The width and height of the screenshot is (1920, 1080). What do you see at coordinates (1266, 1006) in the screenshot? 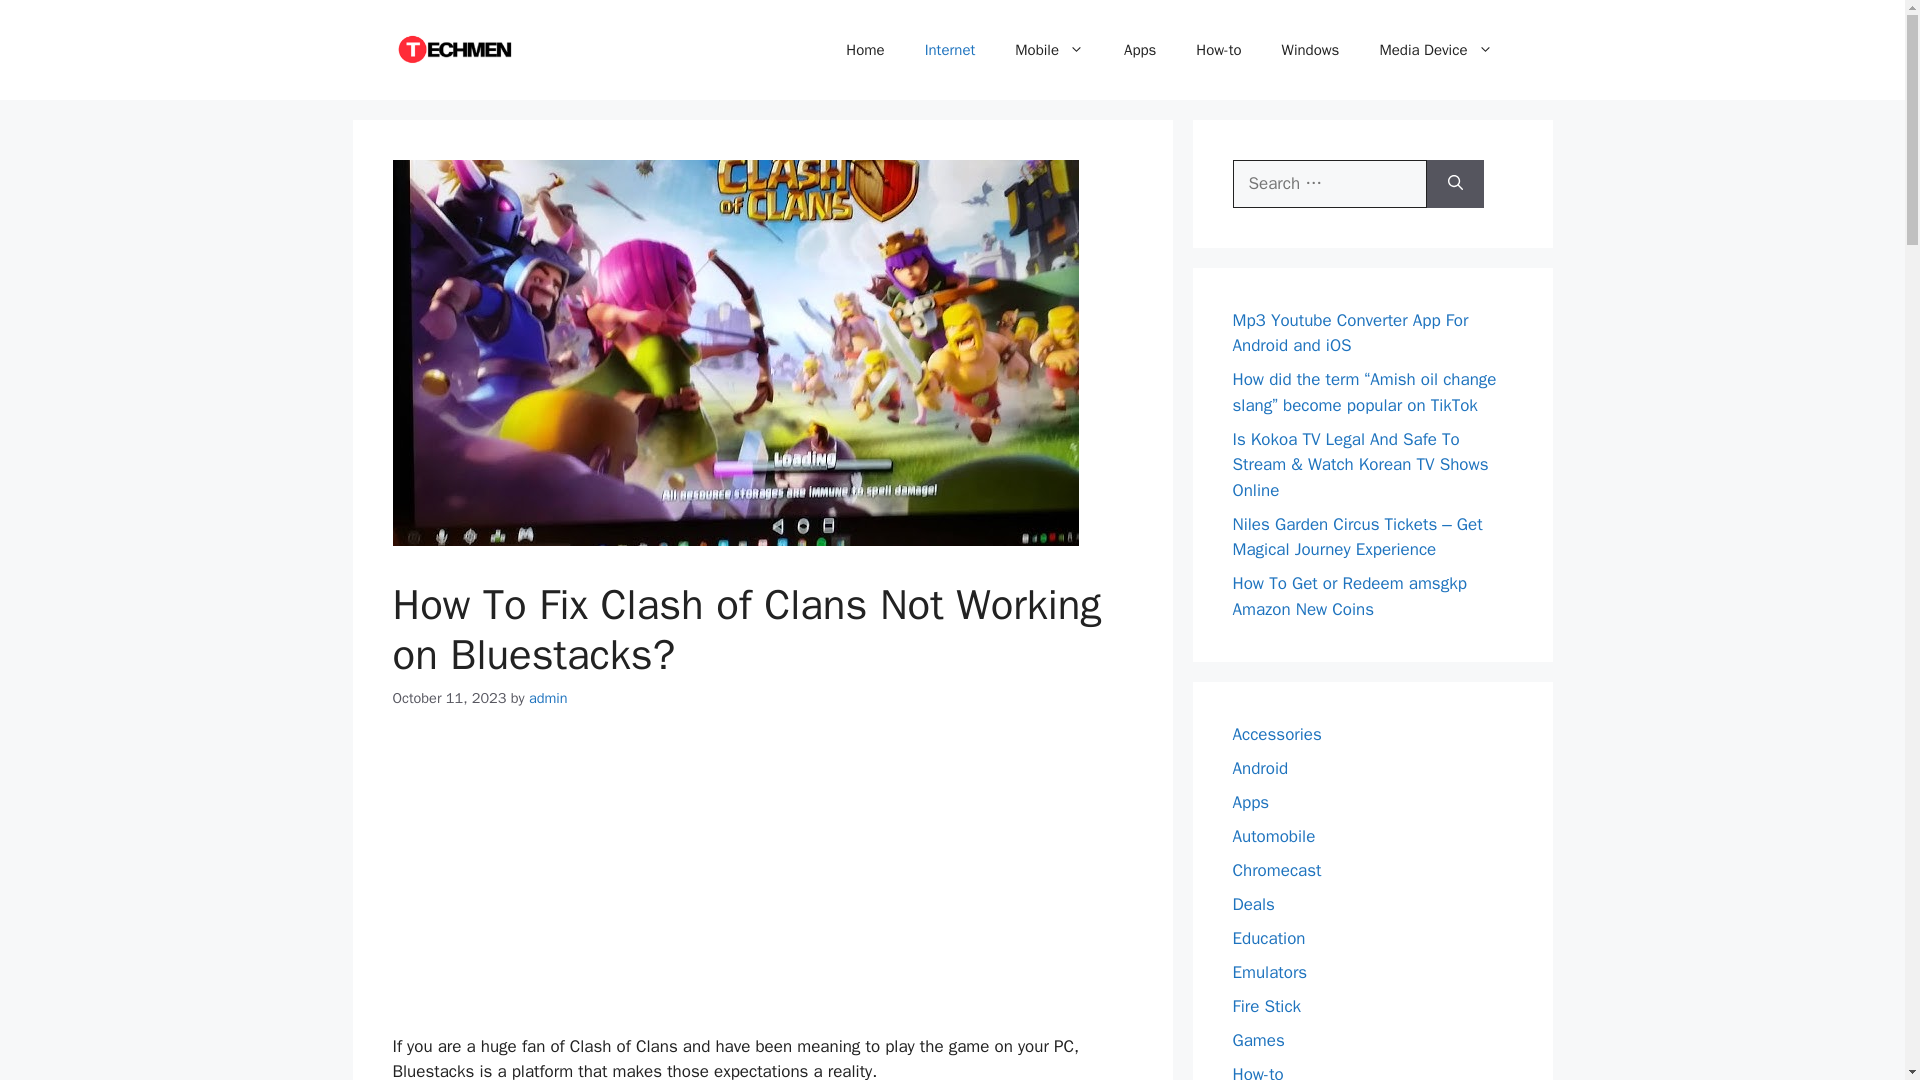
I see `Fire Stick` at bounding box center [1266, 1006].